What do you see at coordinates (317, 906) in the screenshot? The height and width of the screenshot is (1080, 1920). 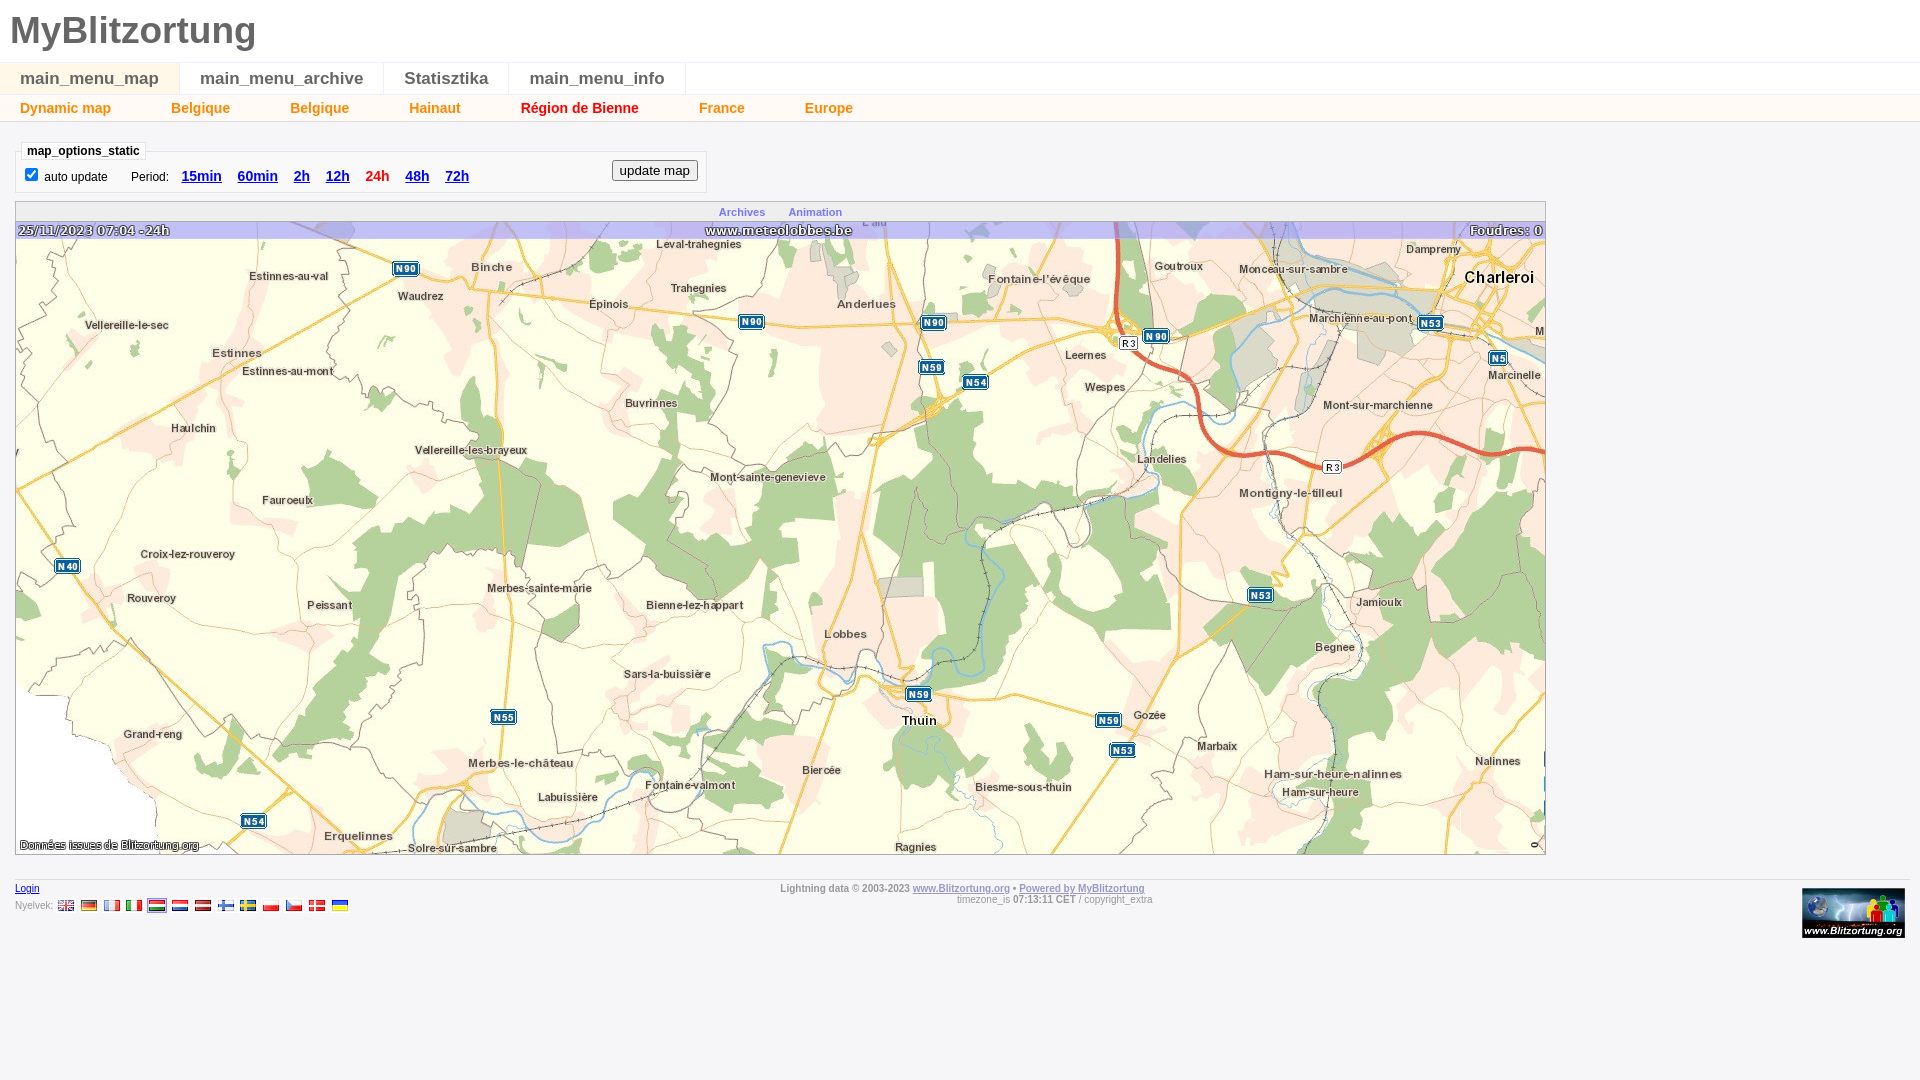 I see `dk` at bounding box center [317, 906].